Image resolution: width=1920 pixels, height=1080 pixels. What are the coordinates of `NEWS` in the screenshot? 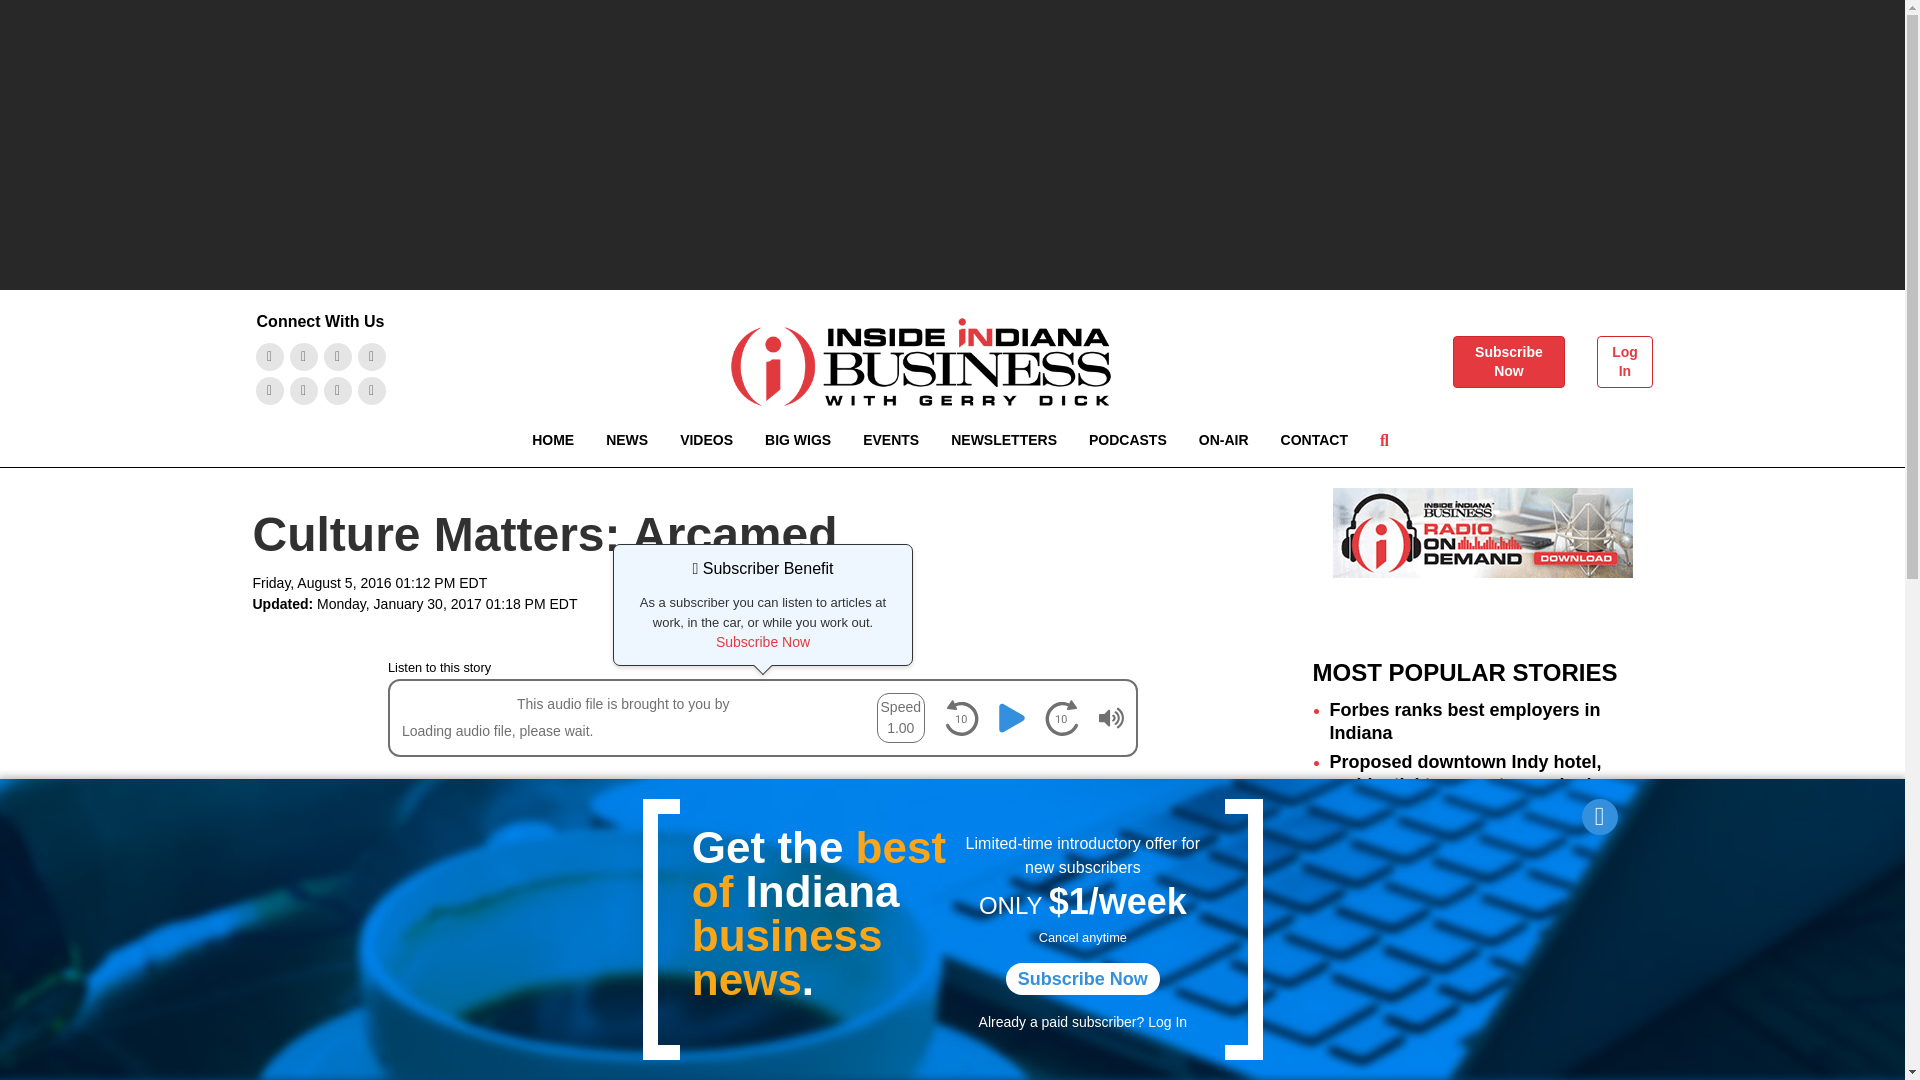 It's located at (626, 440).